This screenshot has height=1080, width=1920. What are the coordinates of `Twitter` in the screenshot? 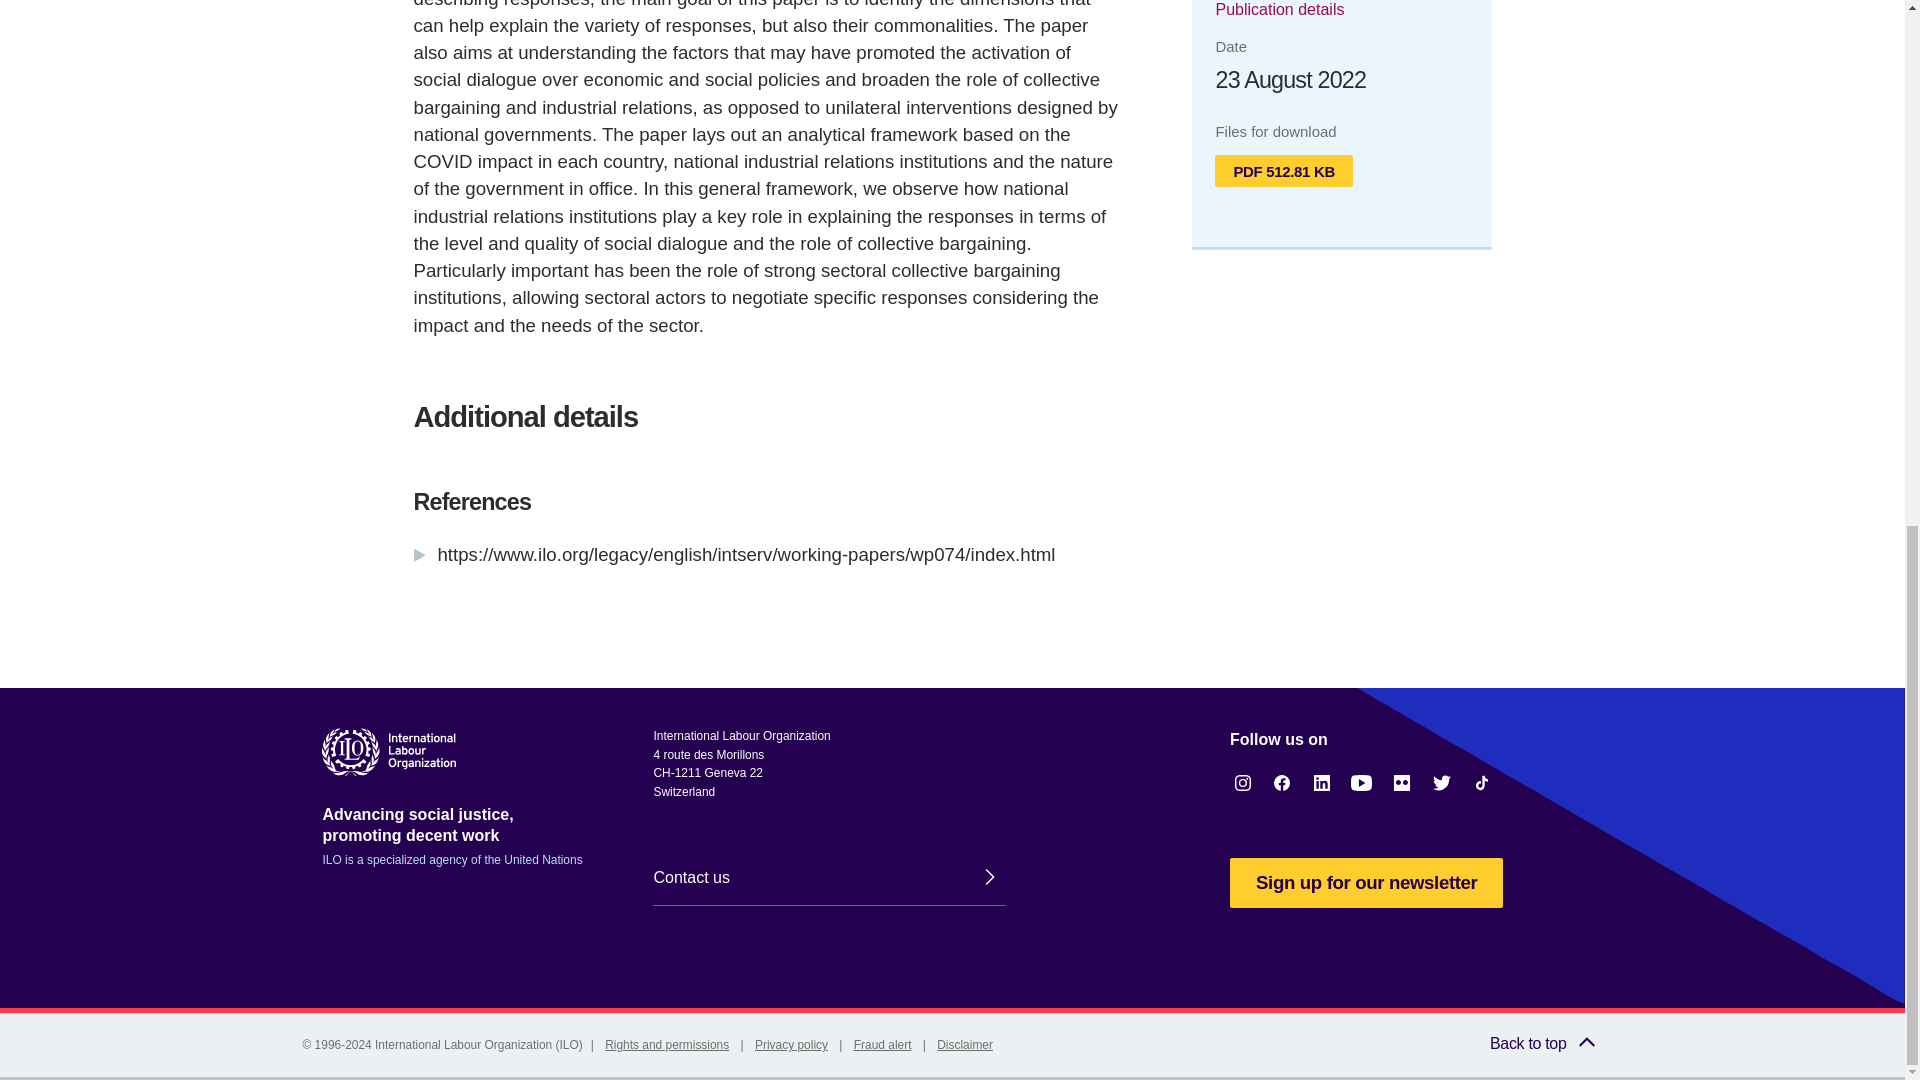 It's located at (1442, 782).